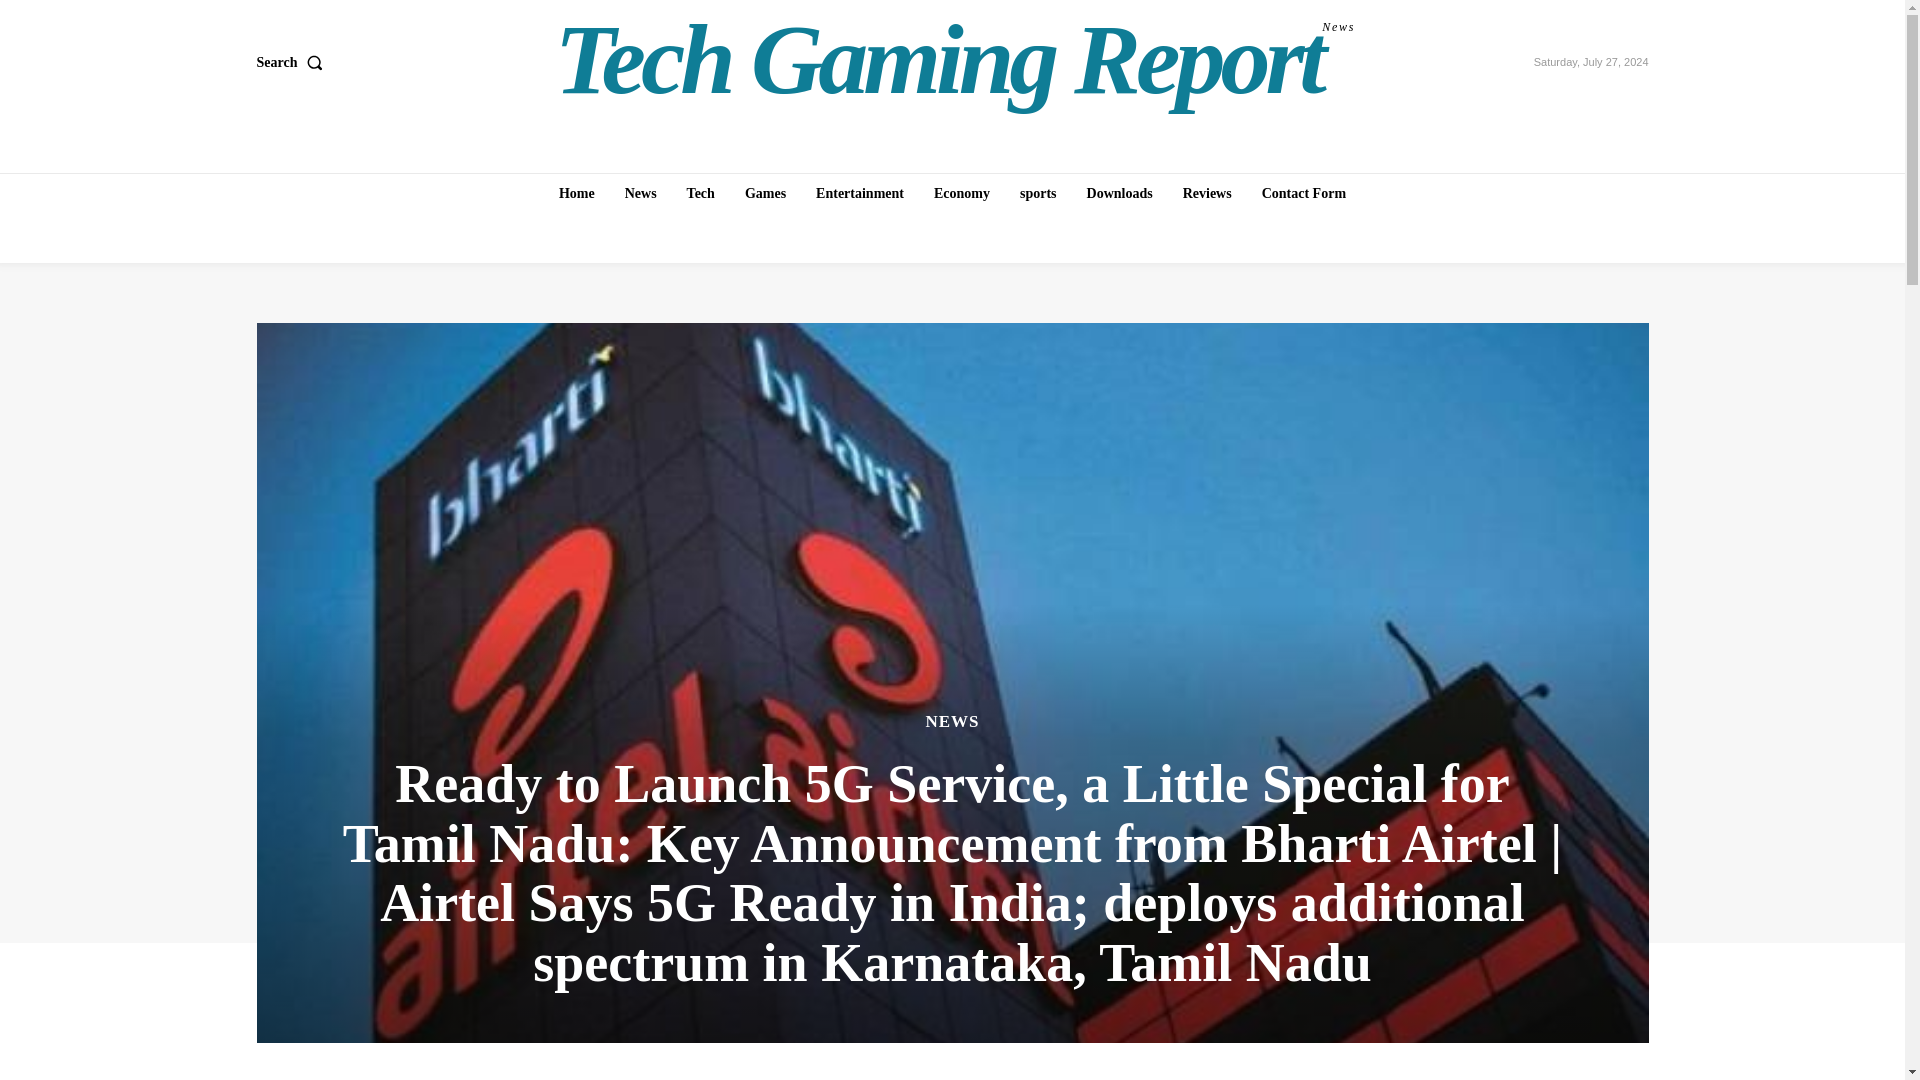 This screenshot has height=1080, width=1920. What do you see at coordinates (640, 193) in the screenshot?
I see `News` at bounding box center [640, 193].